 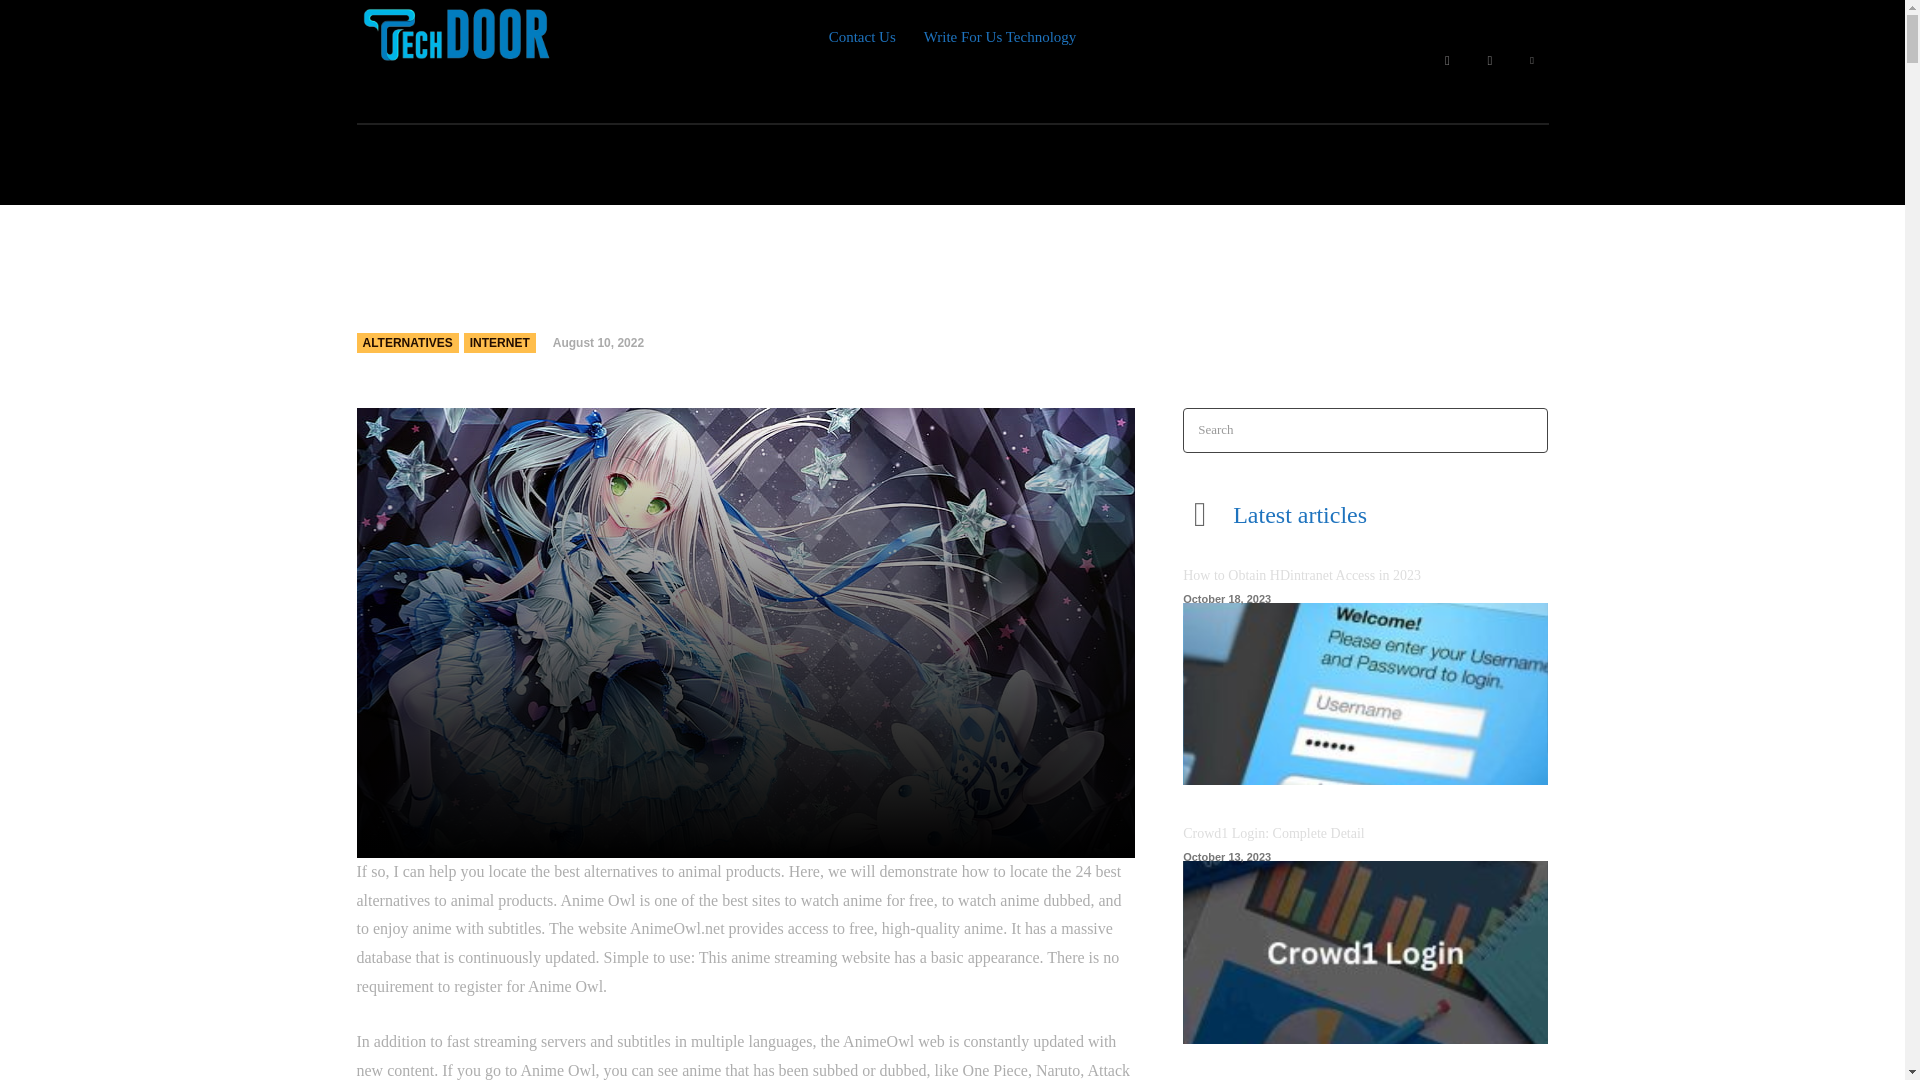 What do you see at coordinates (1490, 61) in the screenshot?
I see `Instagram` at bounding box center [1490, 61].